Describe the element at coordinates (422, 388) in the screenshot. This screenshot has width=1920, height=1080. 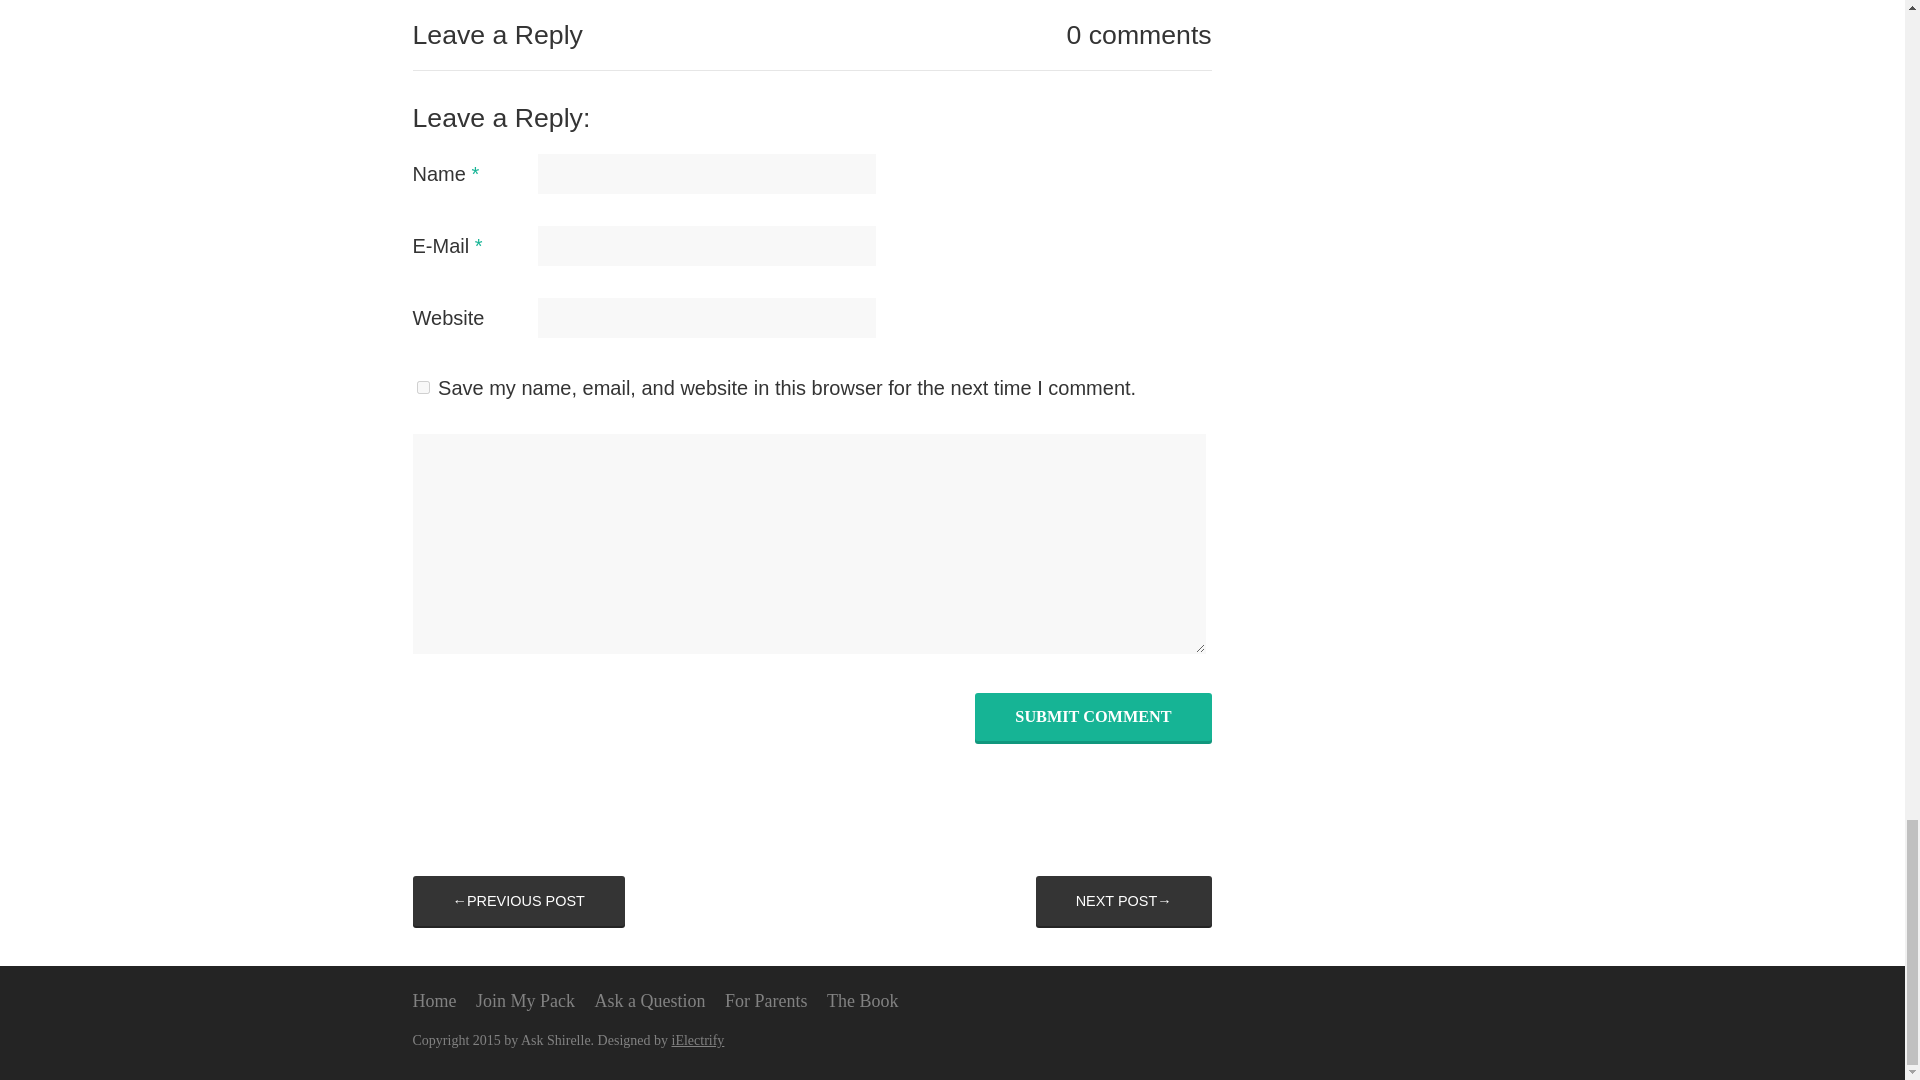
I see `yes` at that location.